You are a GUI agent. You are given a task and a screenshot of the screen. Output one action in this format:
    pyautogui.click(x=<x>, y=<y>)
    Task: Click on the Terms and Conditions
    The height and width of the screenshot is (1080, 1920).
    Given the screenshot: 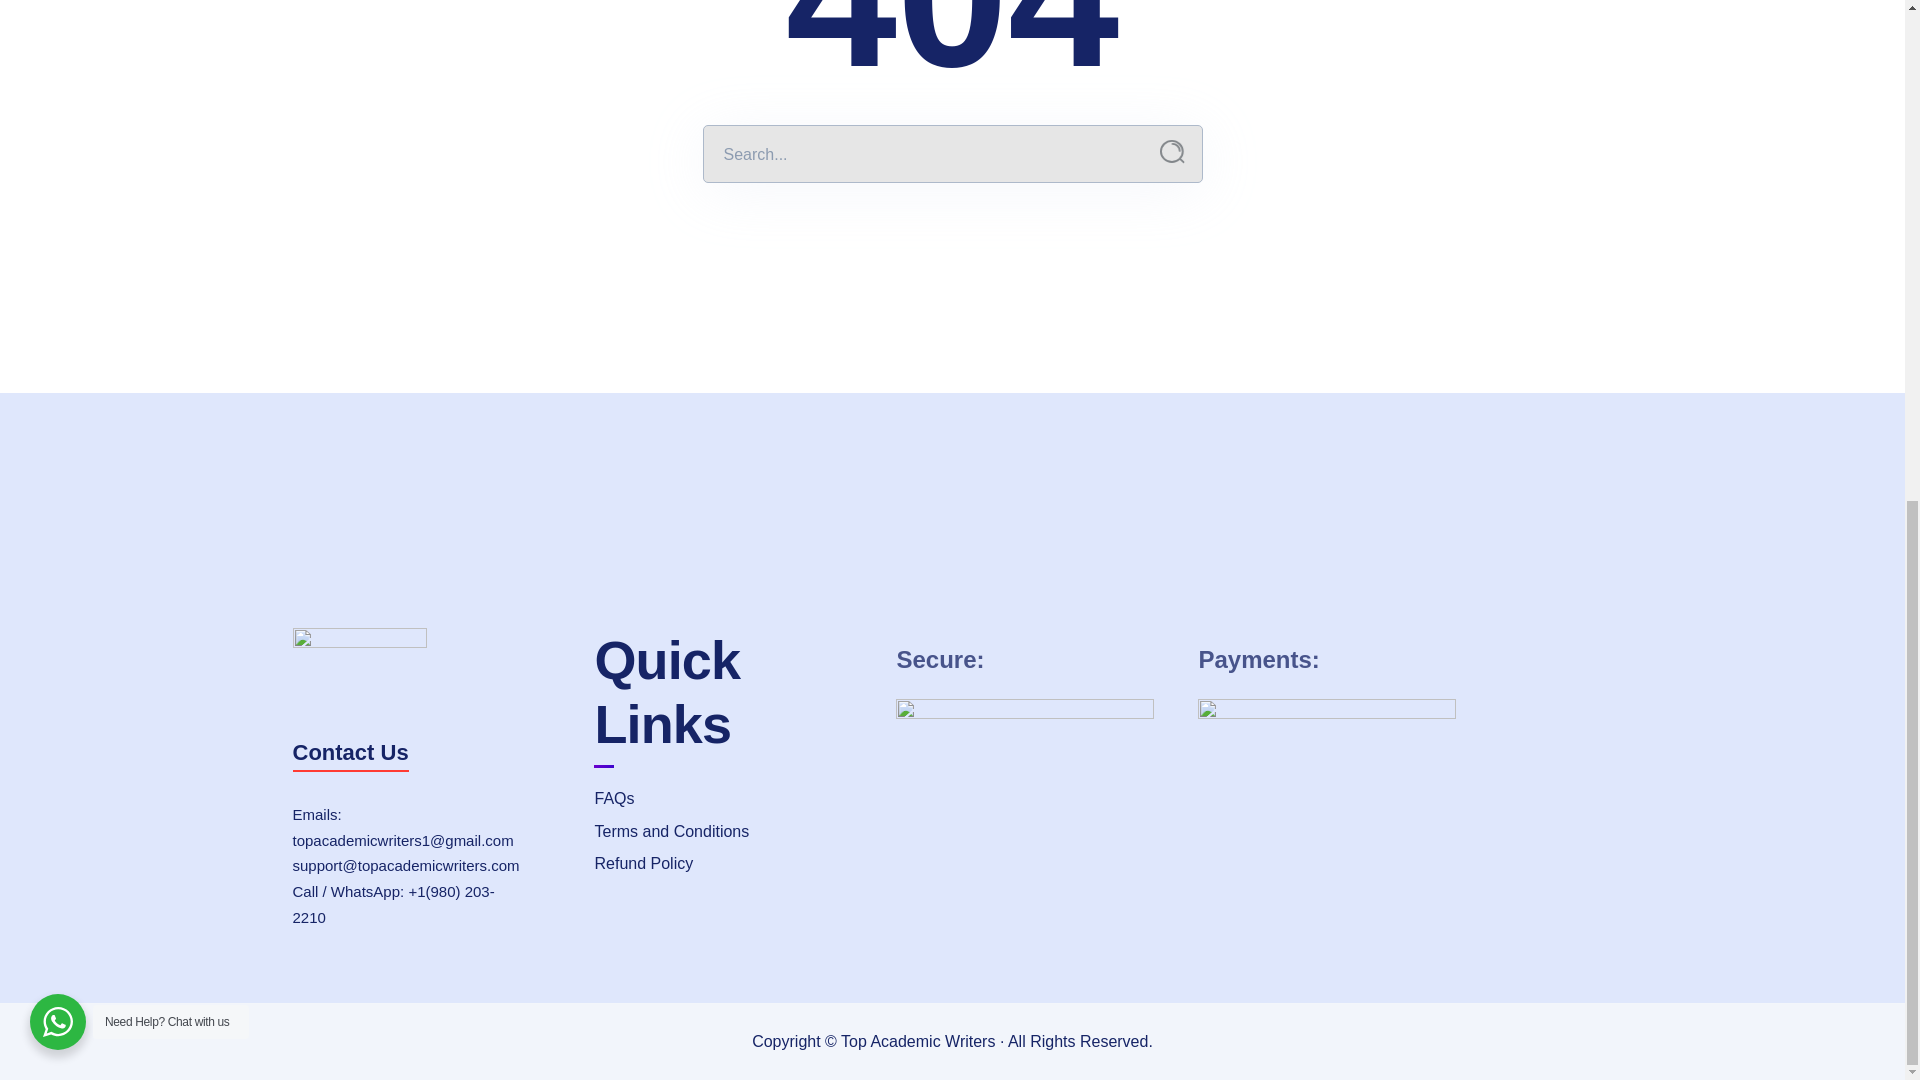 What is the action you would take?
    pyautogui.click(x=729, y=832)
    